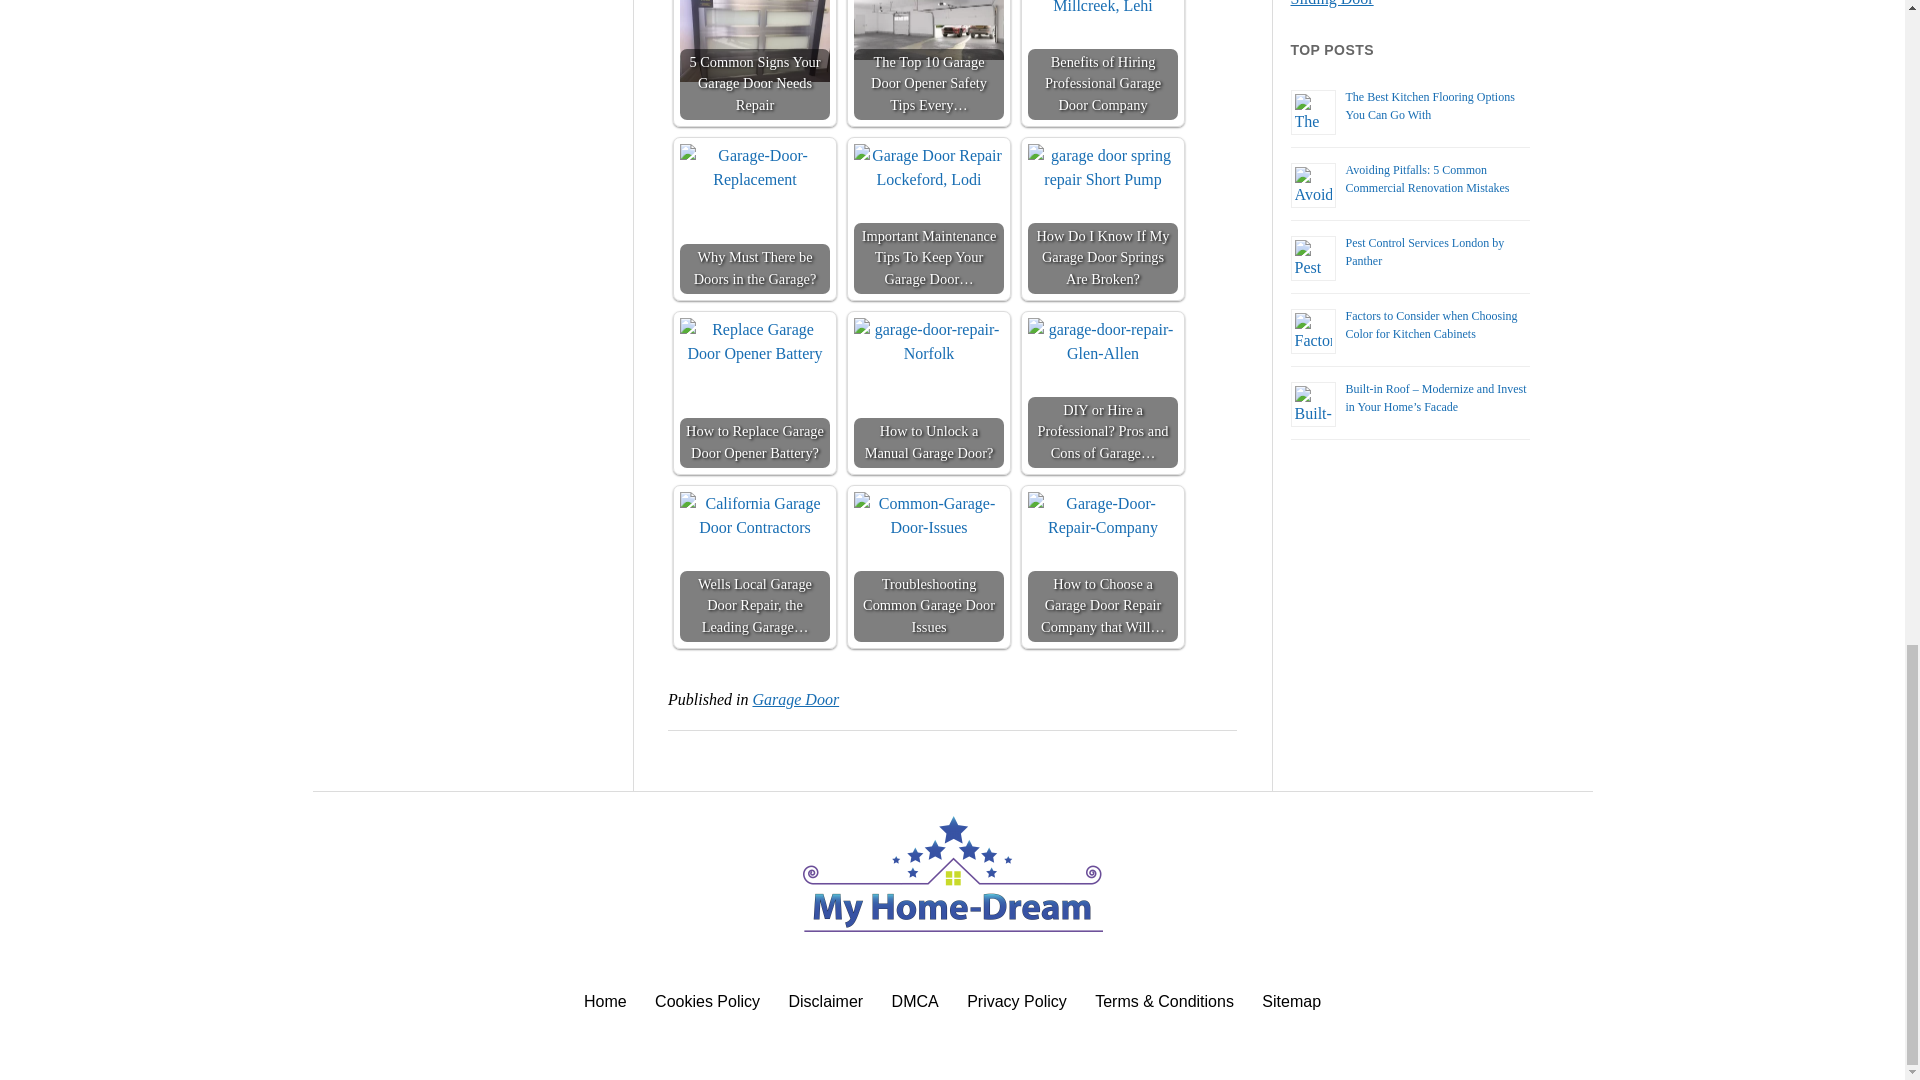 The image size is (1920, 1080). I want to click on How to Unlock a Manual Garage Door?, so click(929, 342).